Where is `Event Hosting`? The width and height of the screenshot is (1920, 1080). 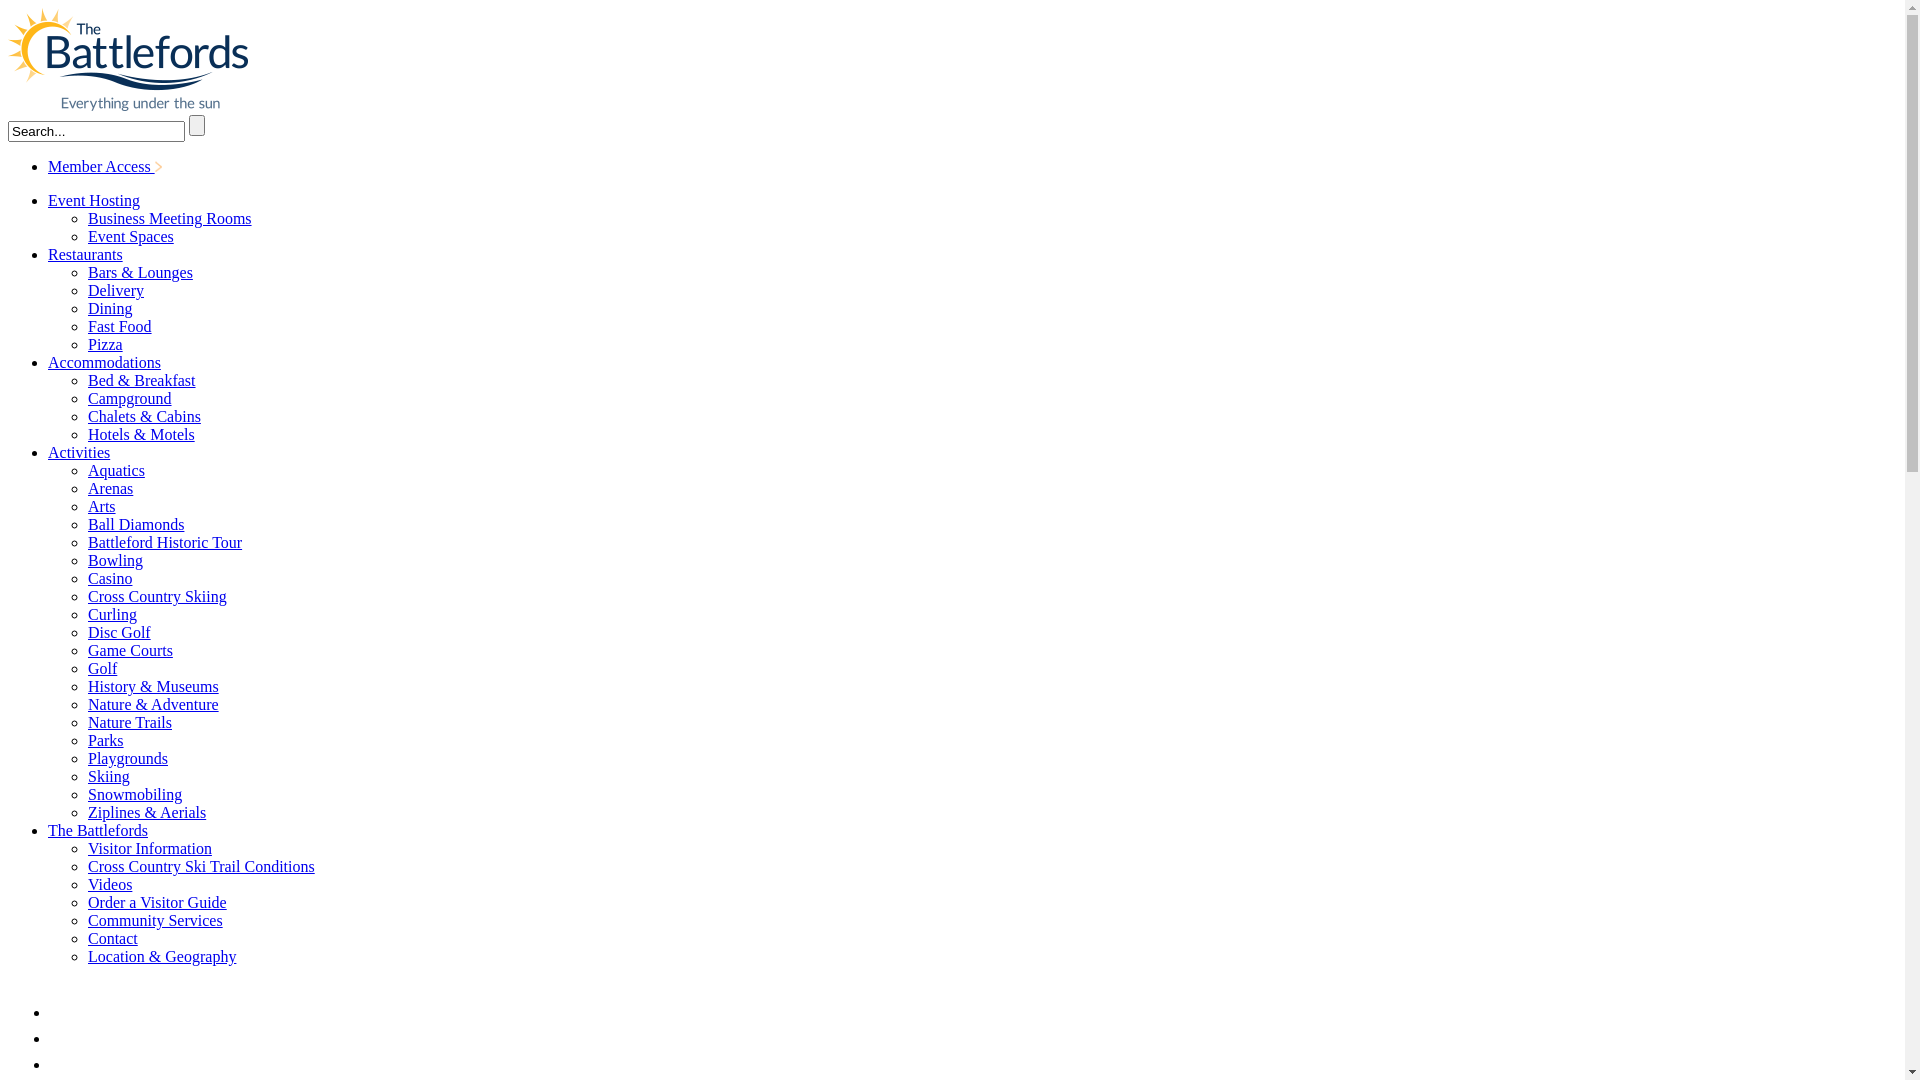
Event Hosting is located at coordinates (94, 200).